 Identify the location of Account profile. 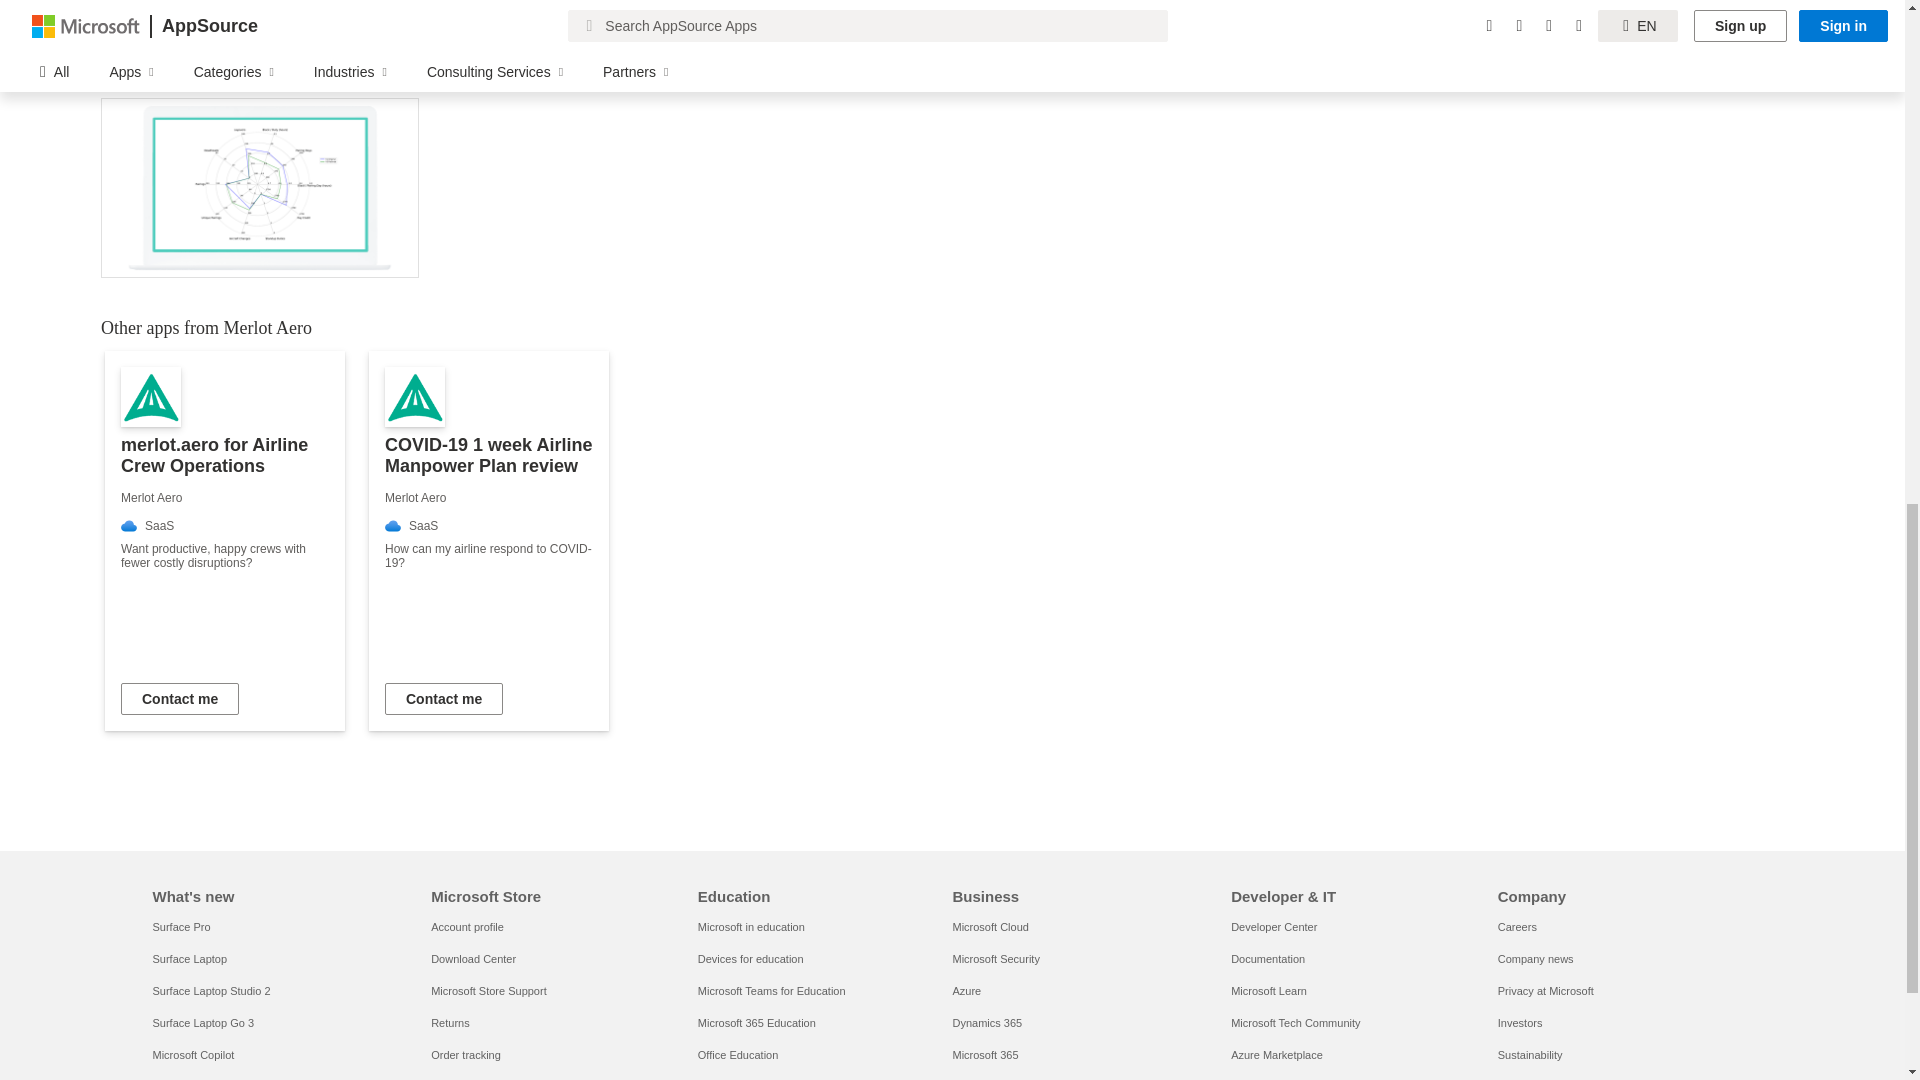
(466, 927).